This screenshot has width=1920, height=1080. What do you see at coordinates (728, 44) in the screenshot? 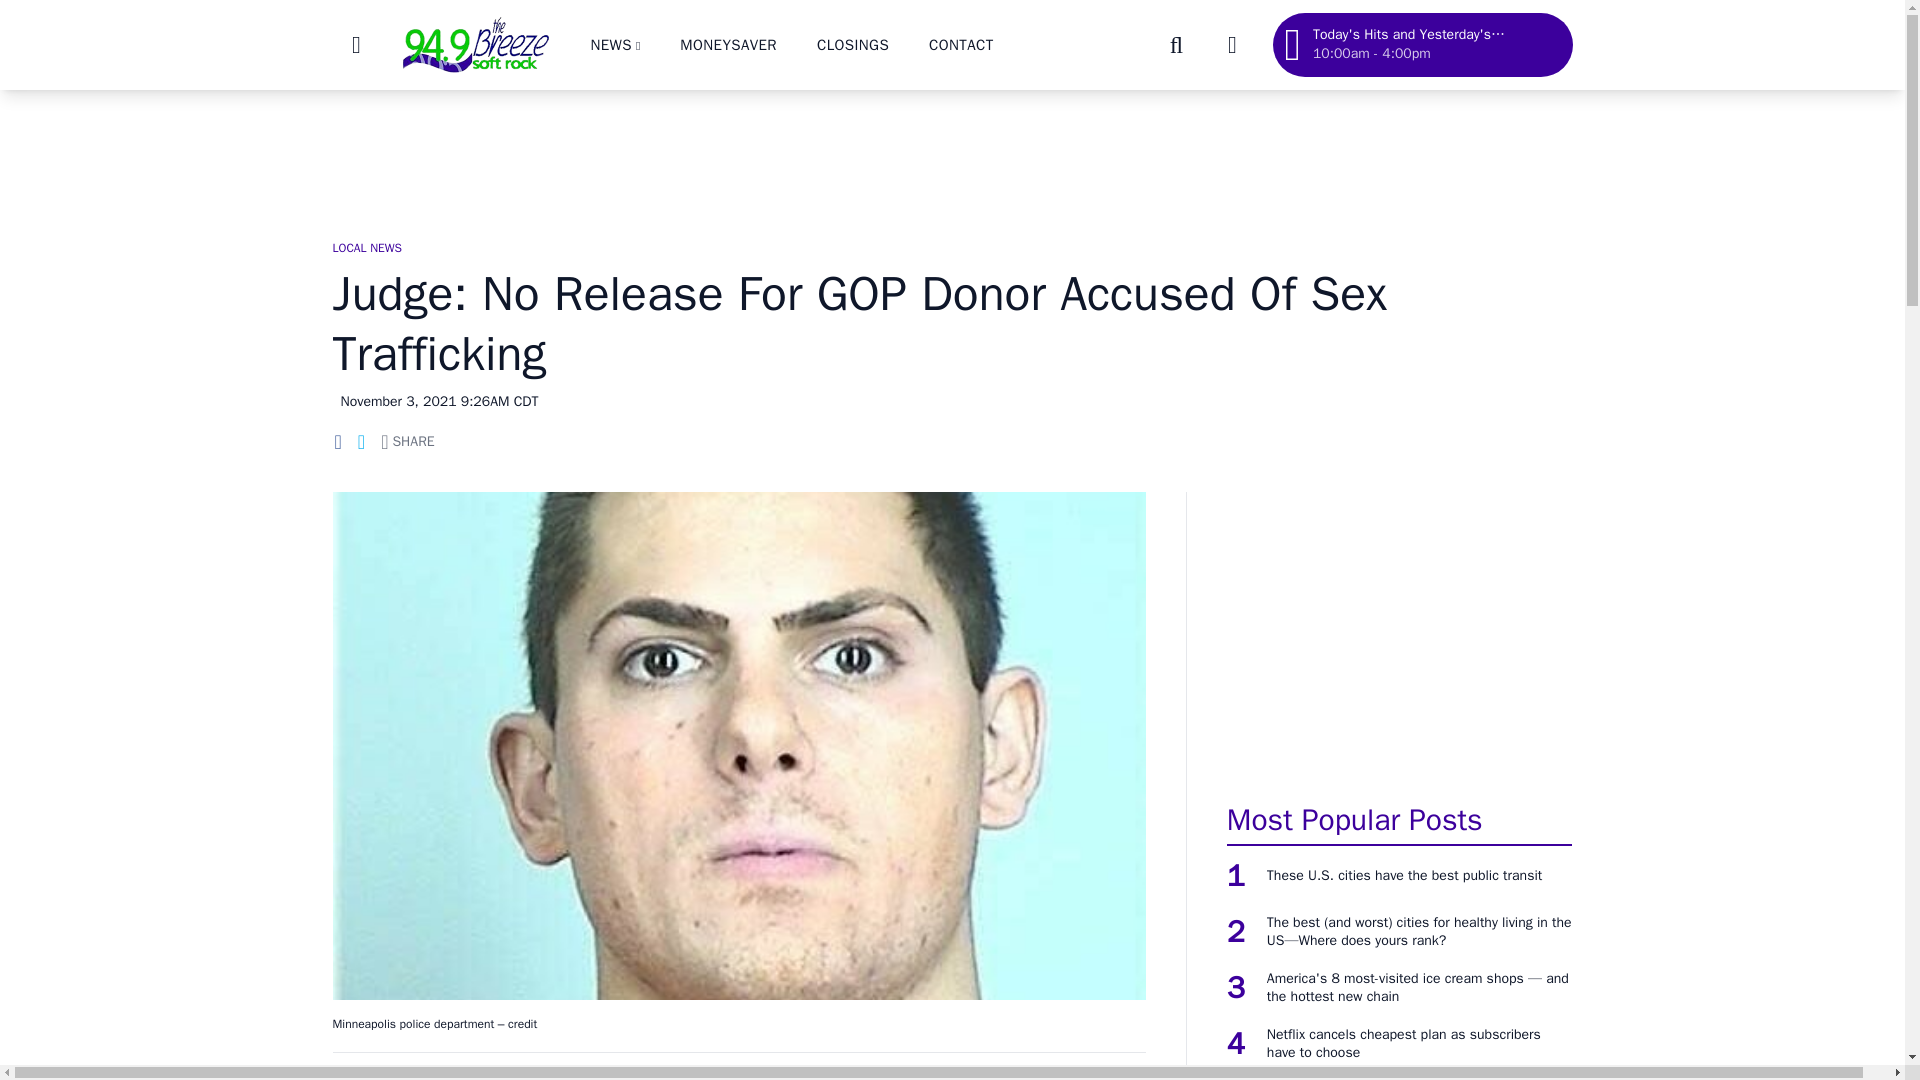
I see `MONEYSAVER` at bounding box center [728, 44].